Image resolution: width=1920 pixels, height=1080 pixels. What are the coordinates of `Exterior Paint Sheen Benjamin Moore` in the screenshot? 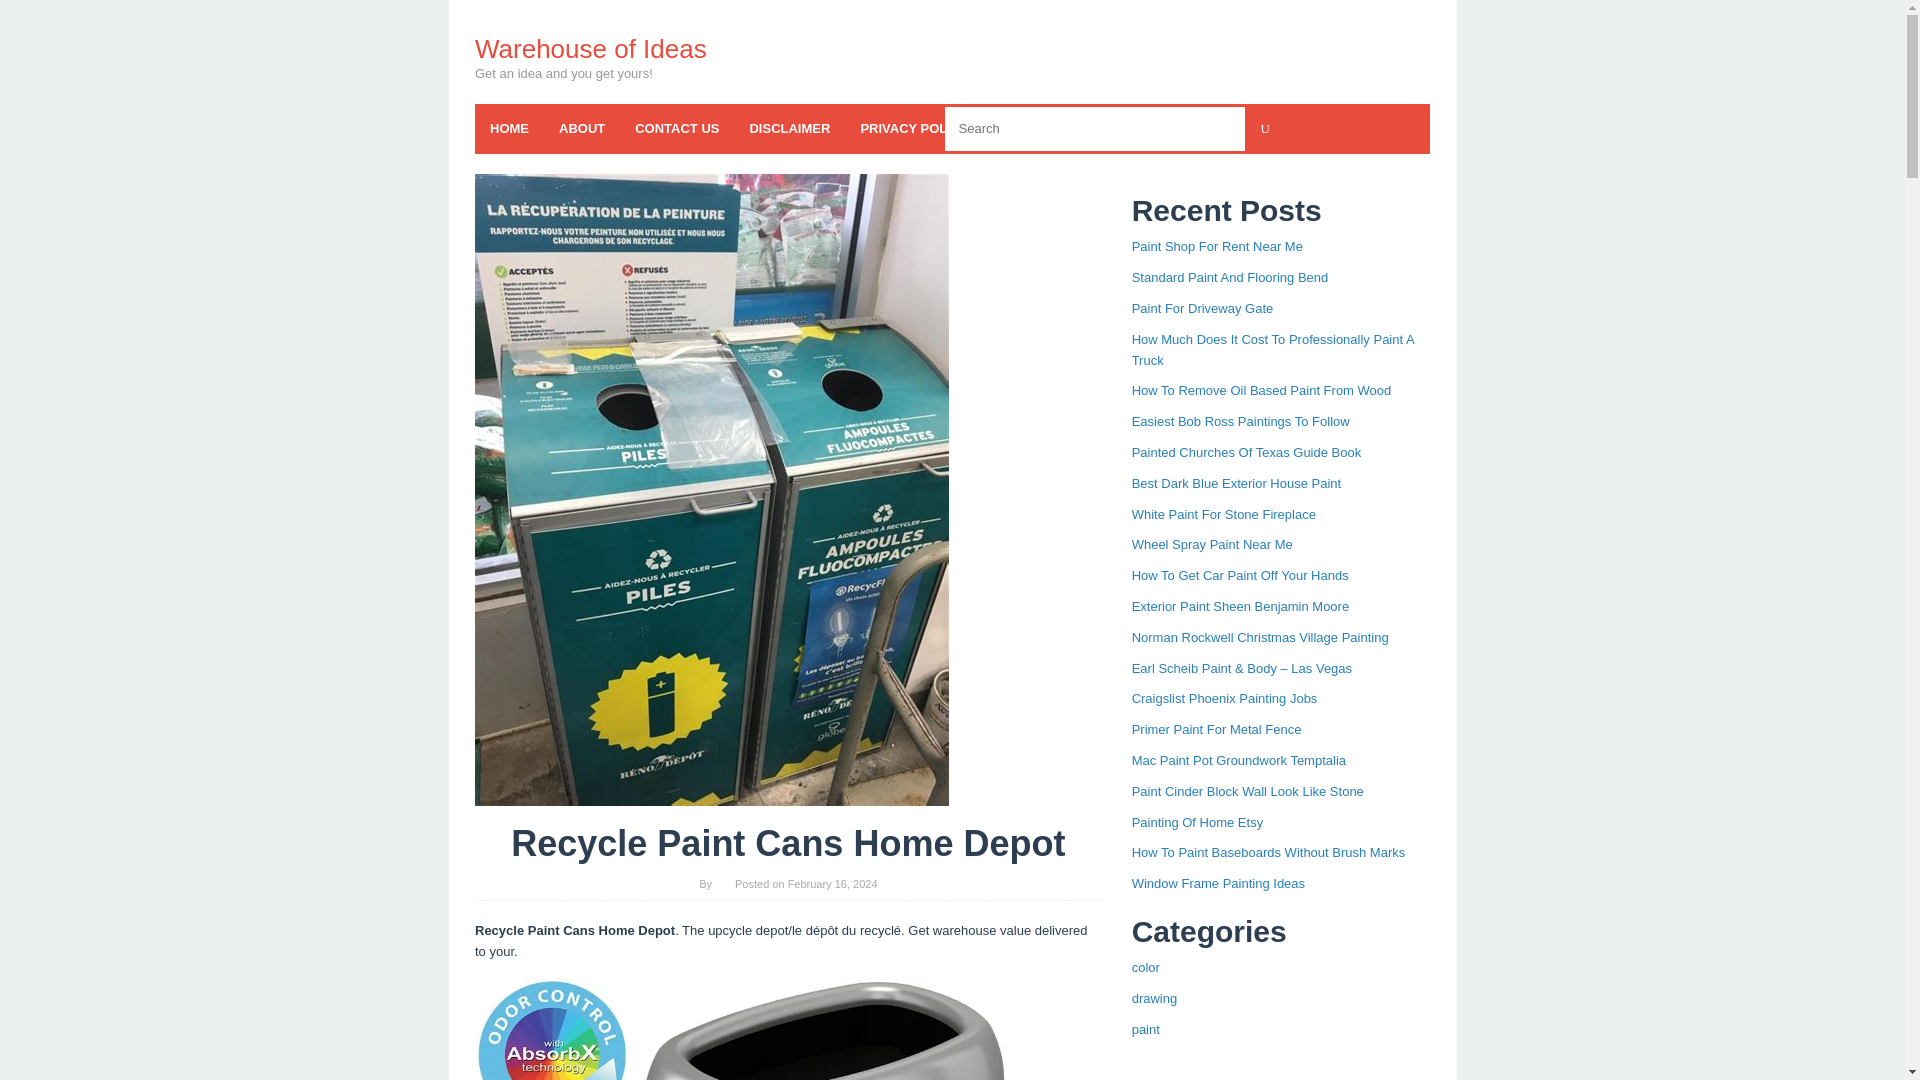 It's located at (1240, 606).